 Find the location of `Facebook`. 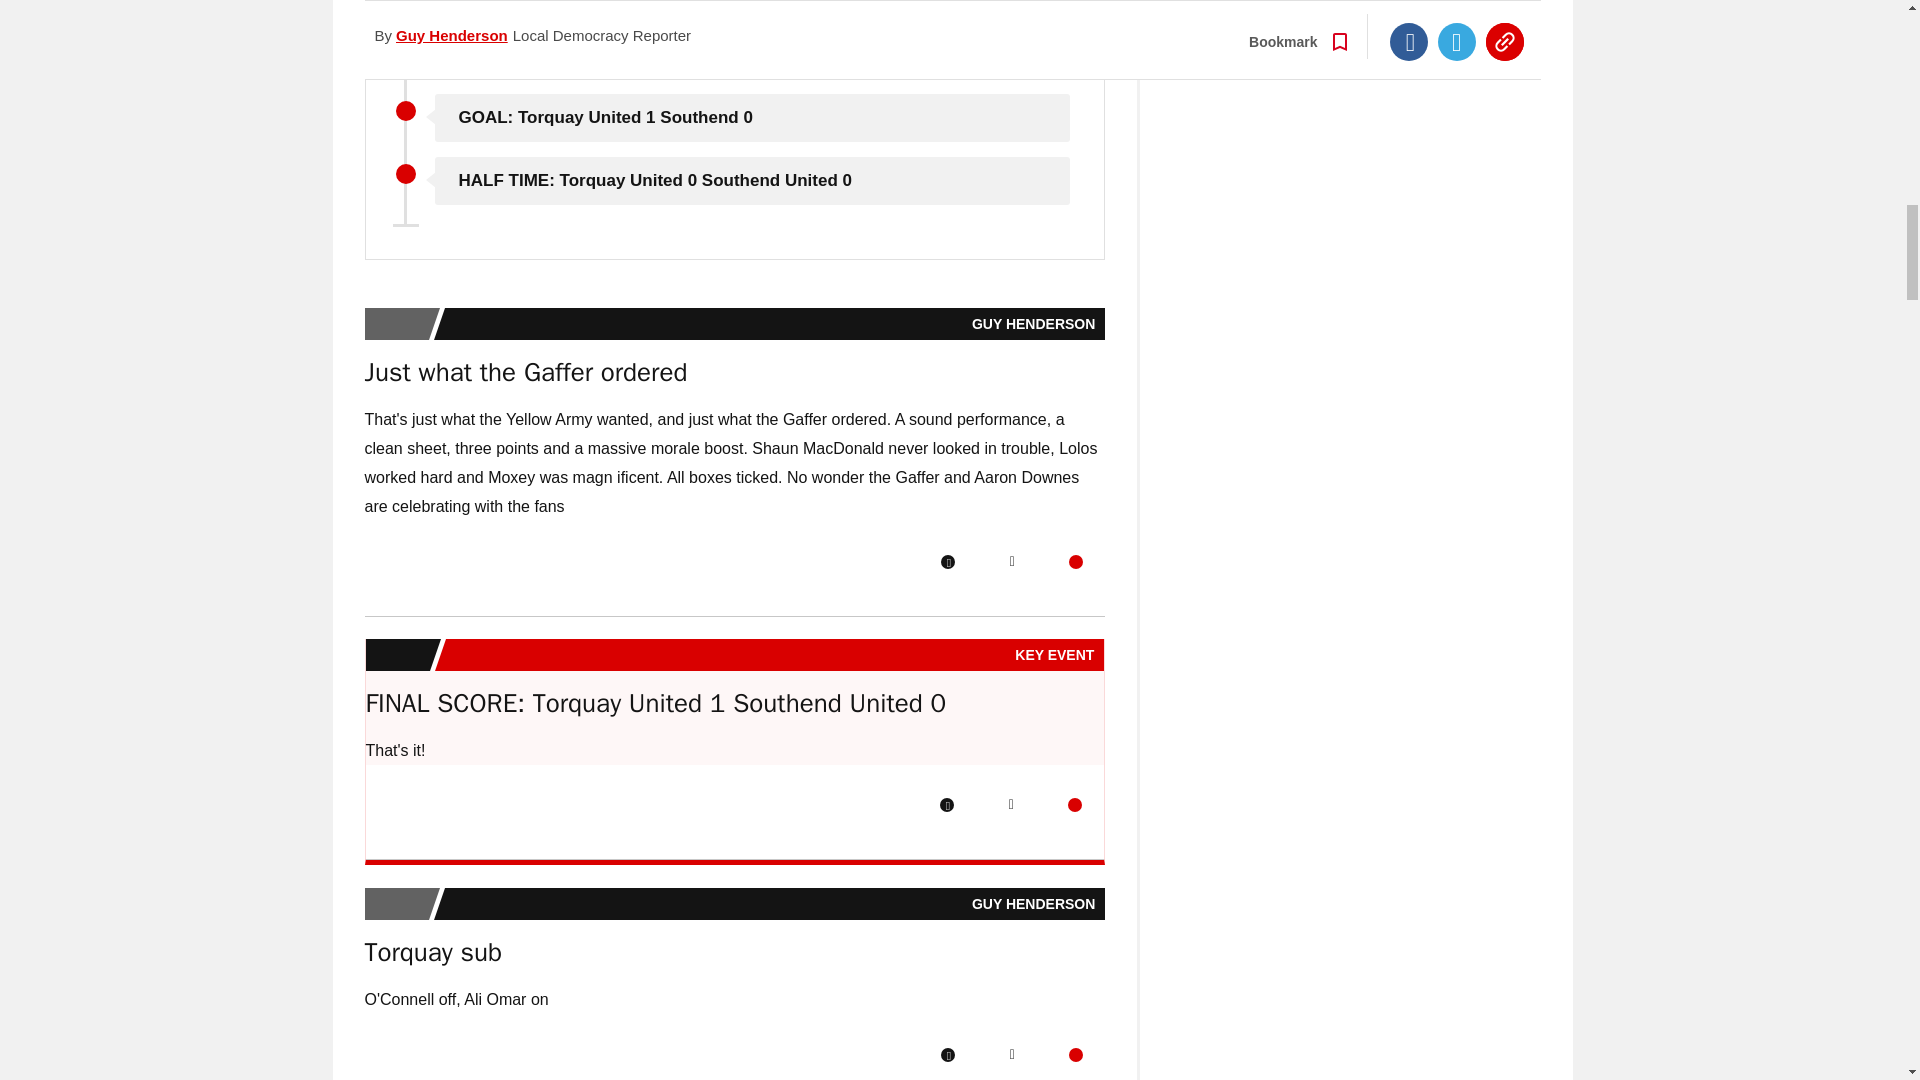

Facebook is located at coordinates (947, 805).